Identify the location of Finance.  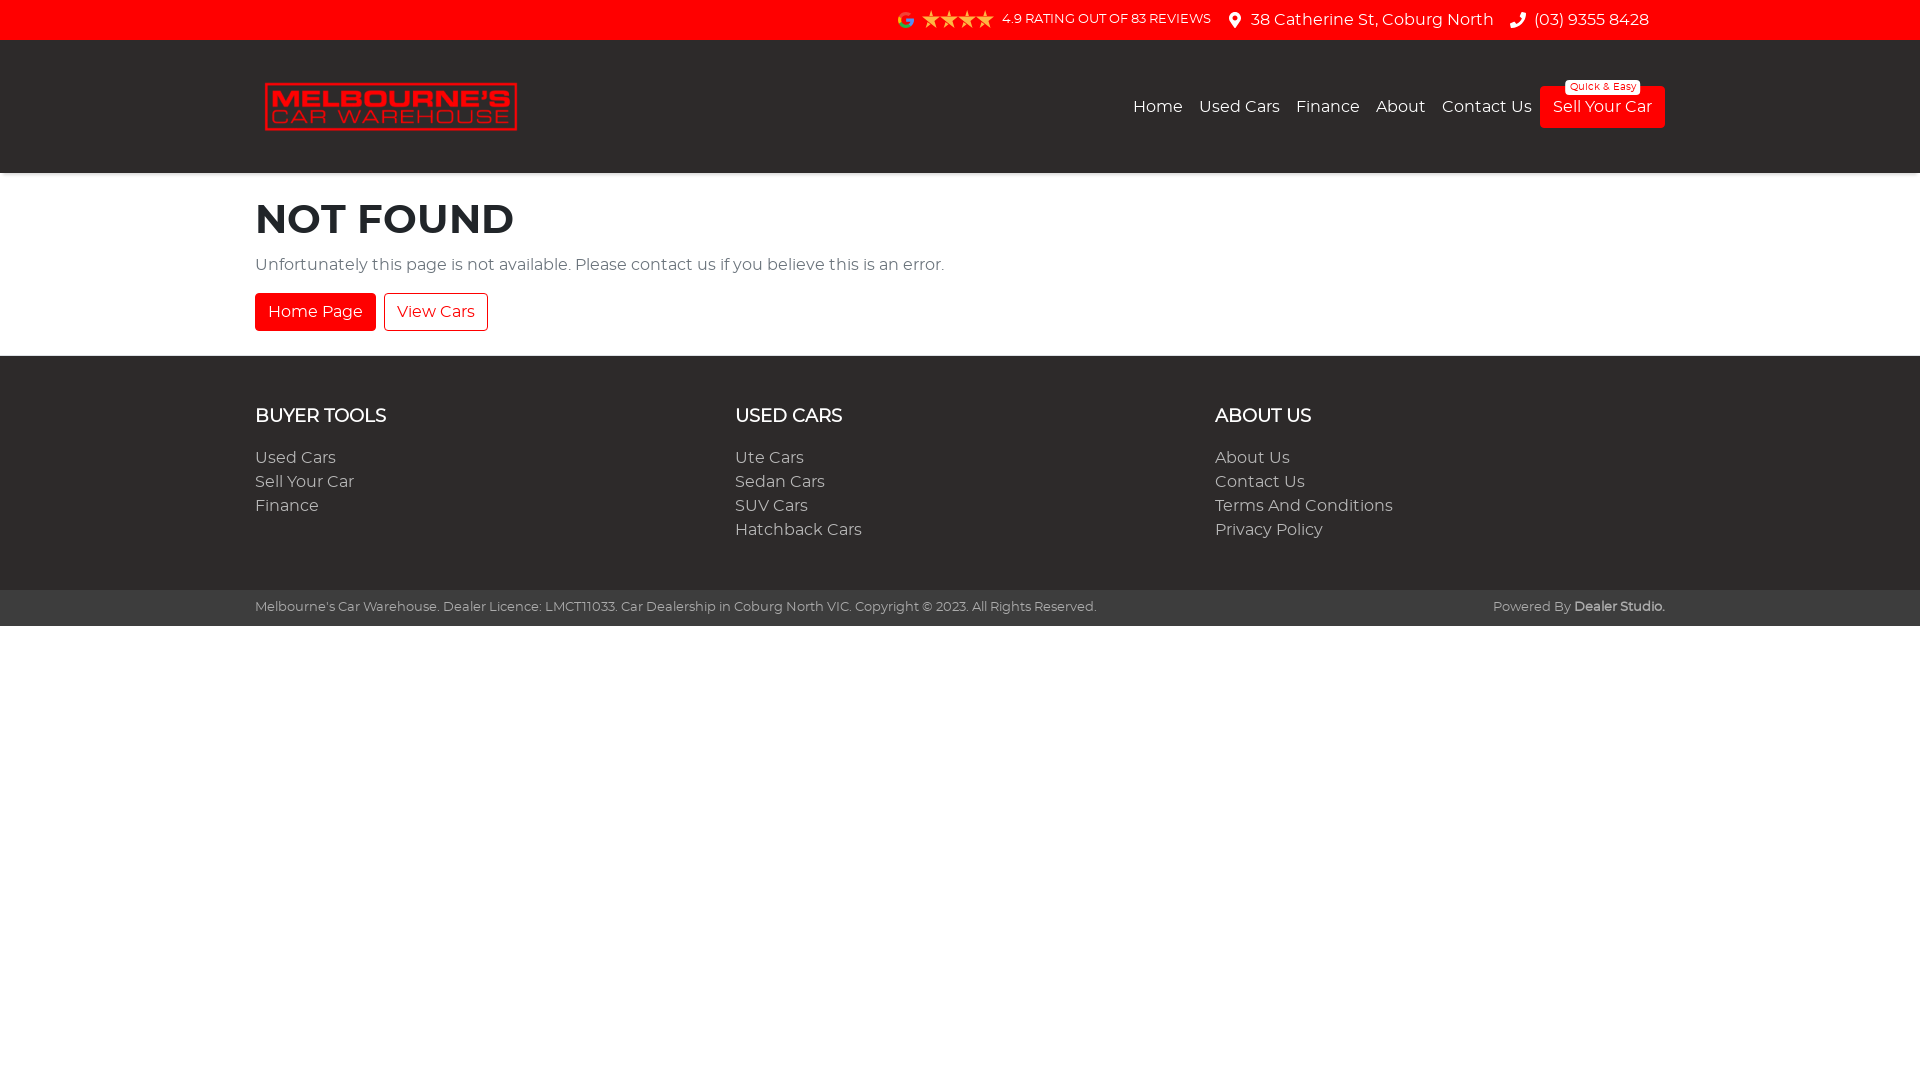
(1328, 106).